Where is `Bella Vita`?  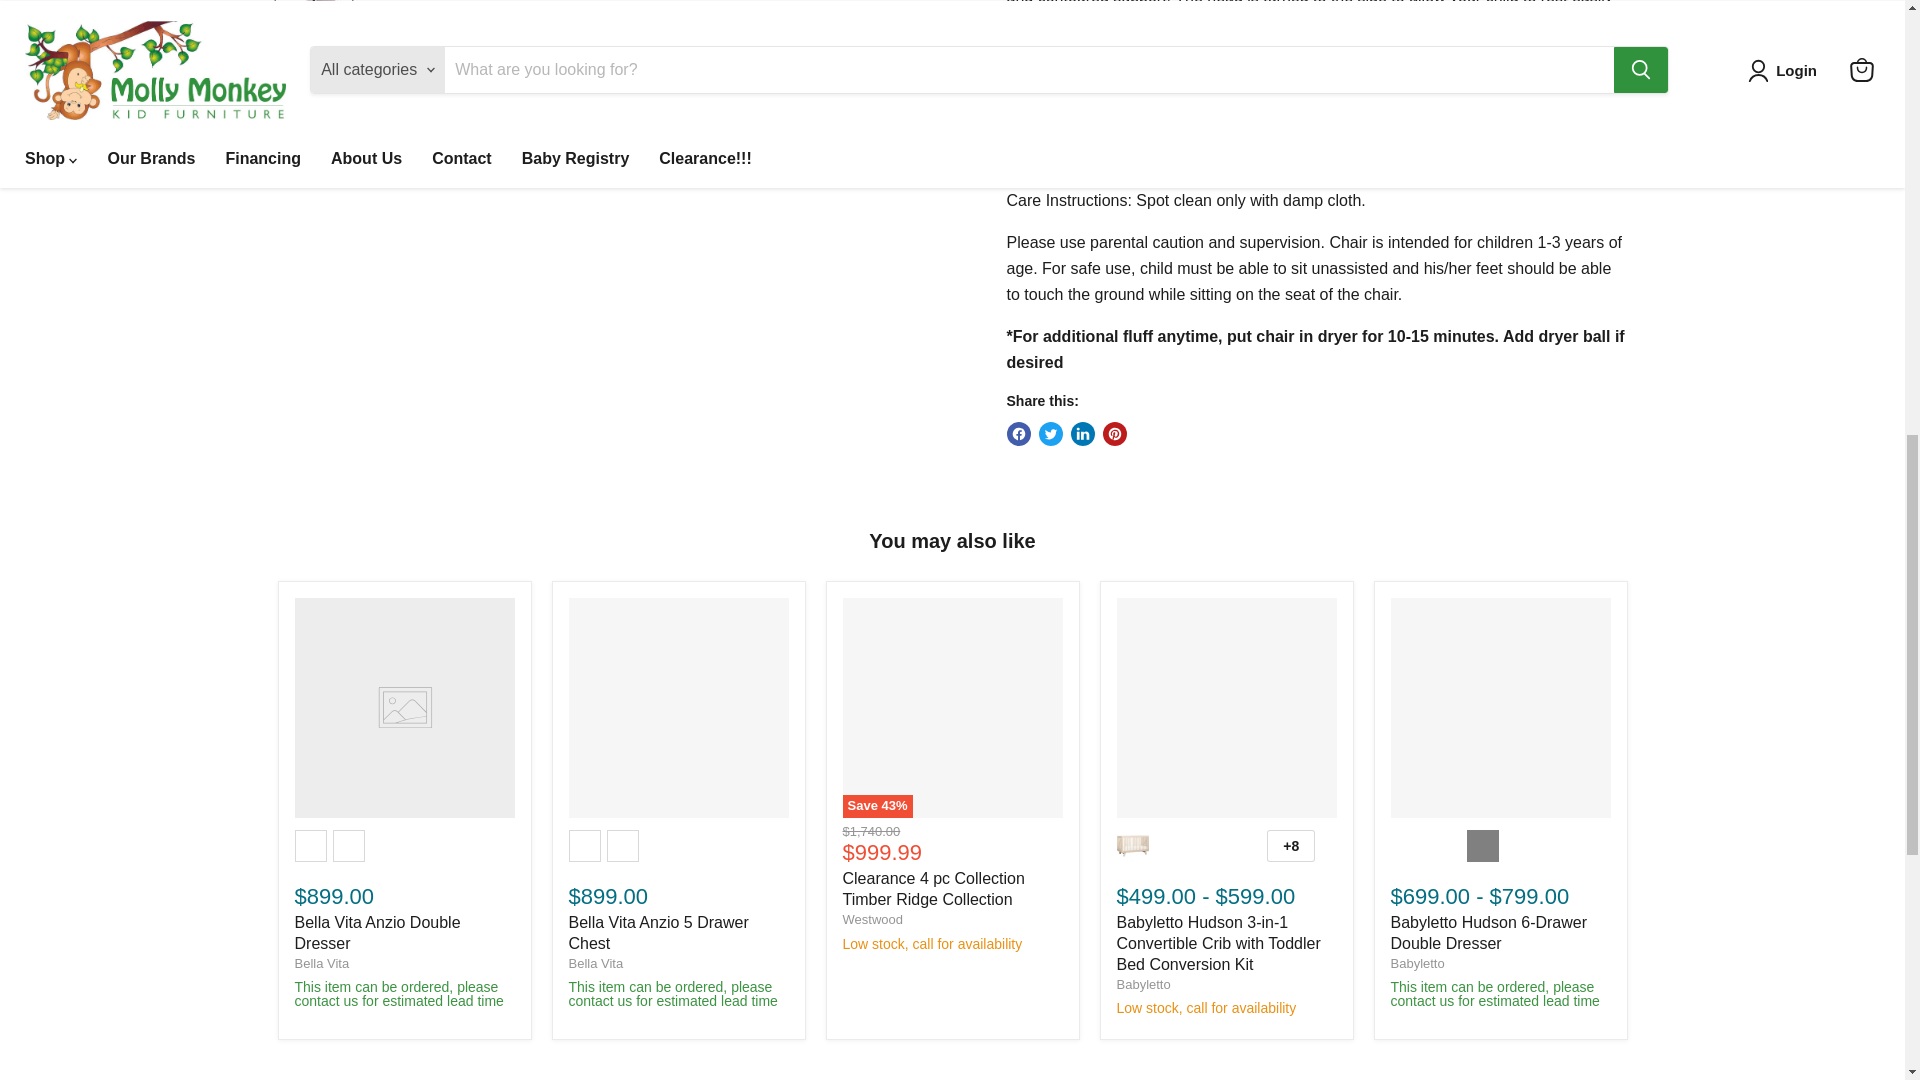
Bella Vita is located at coordinates (595, 962).